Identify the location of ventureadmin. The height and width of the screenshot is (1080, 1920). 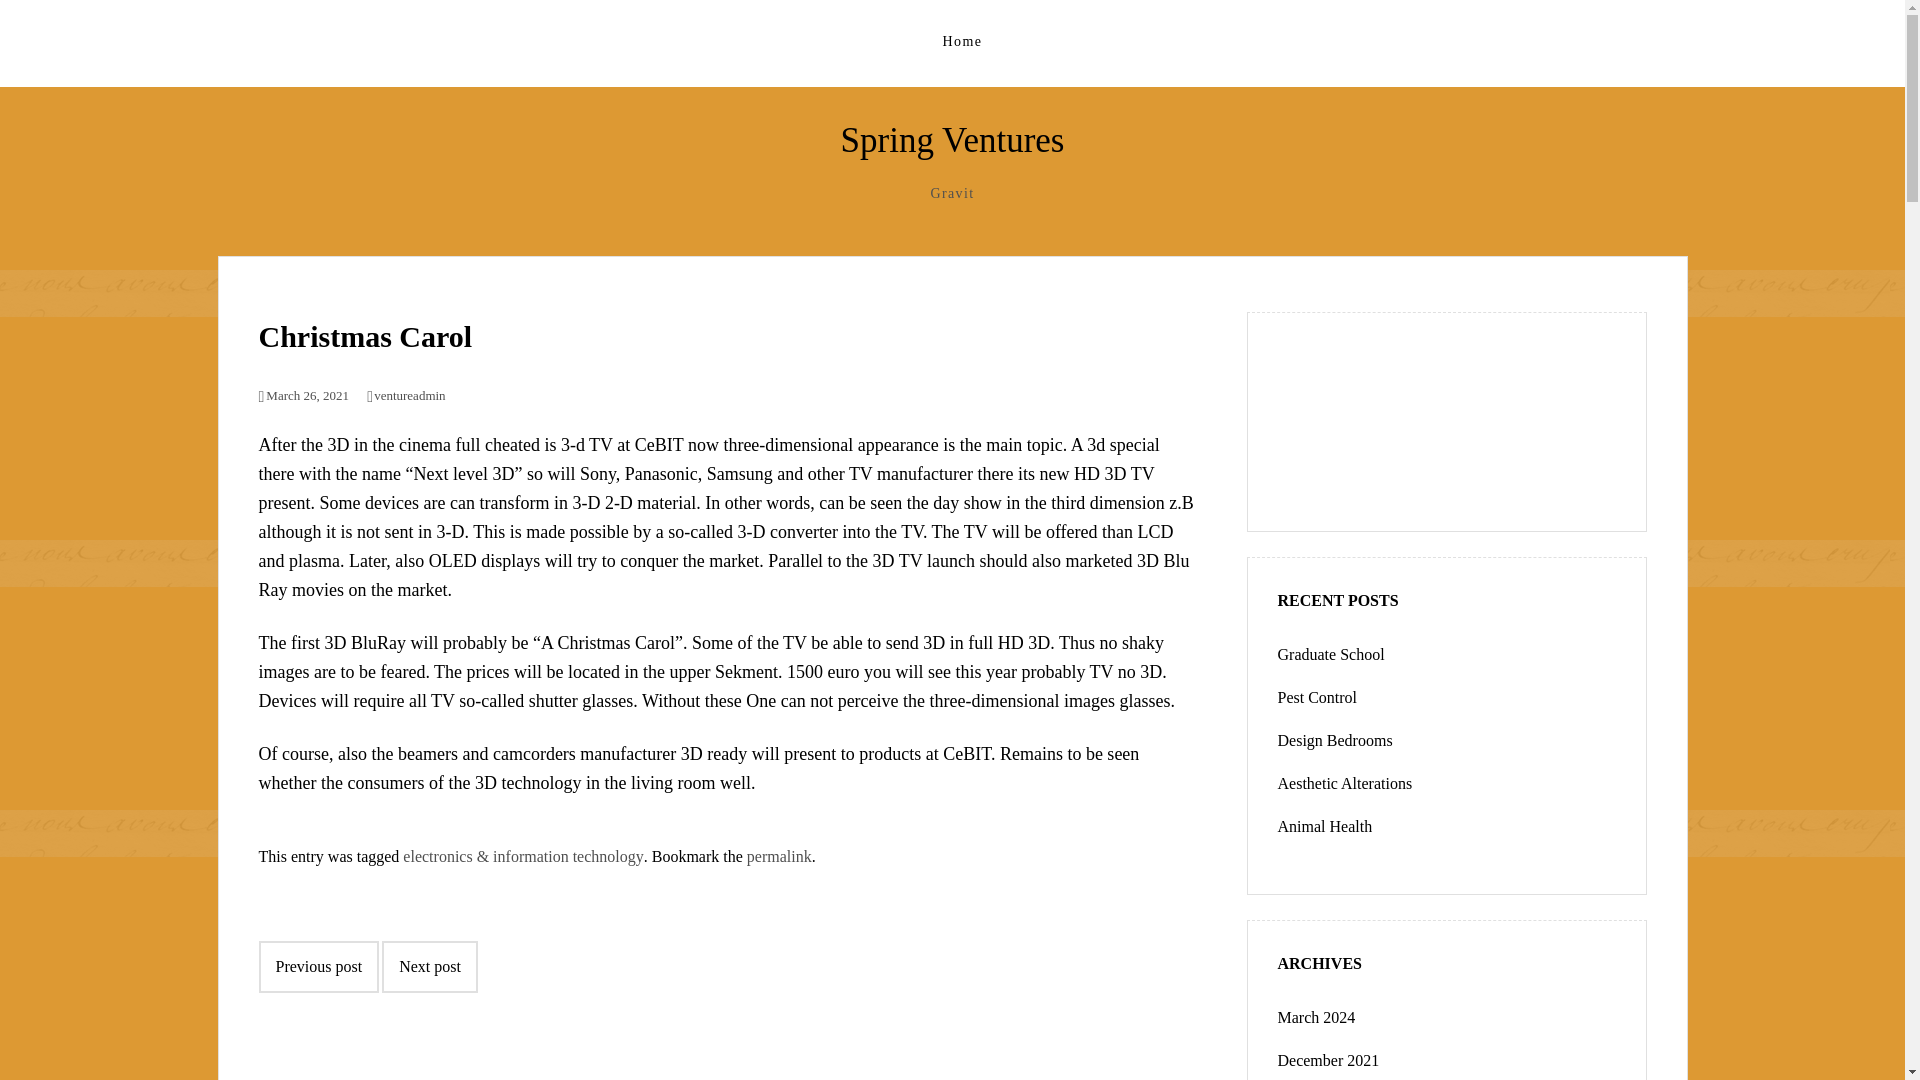
(406, 394).